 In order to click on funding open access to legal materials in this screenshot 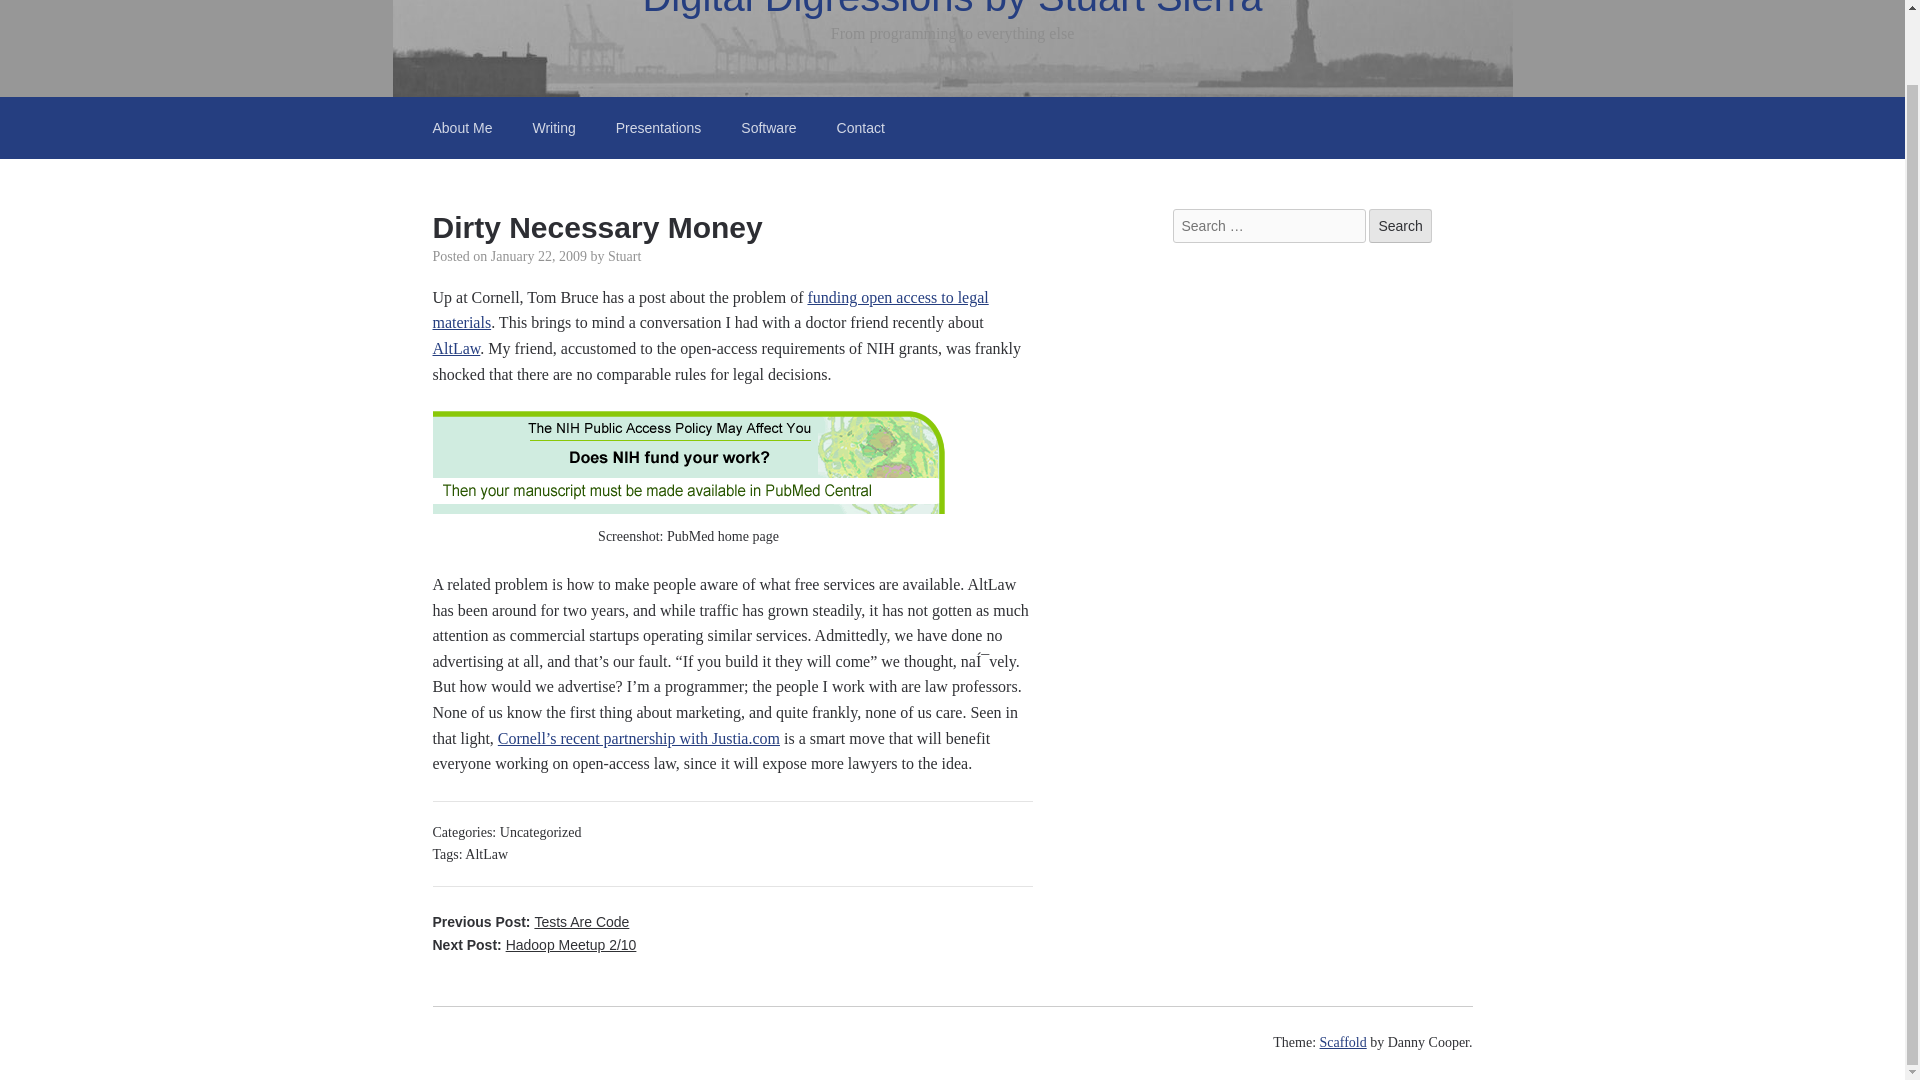, I will do `click(710, 310)`.